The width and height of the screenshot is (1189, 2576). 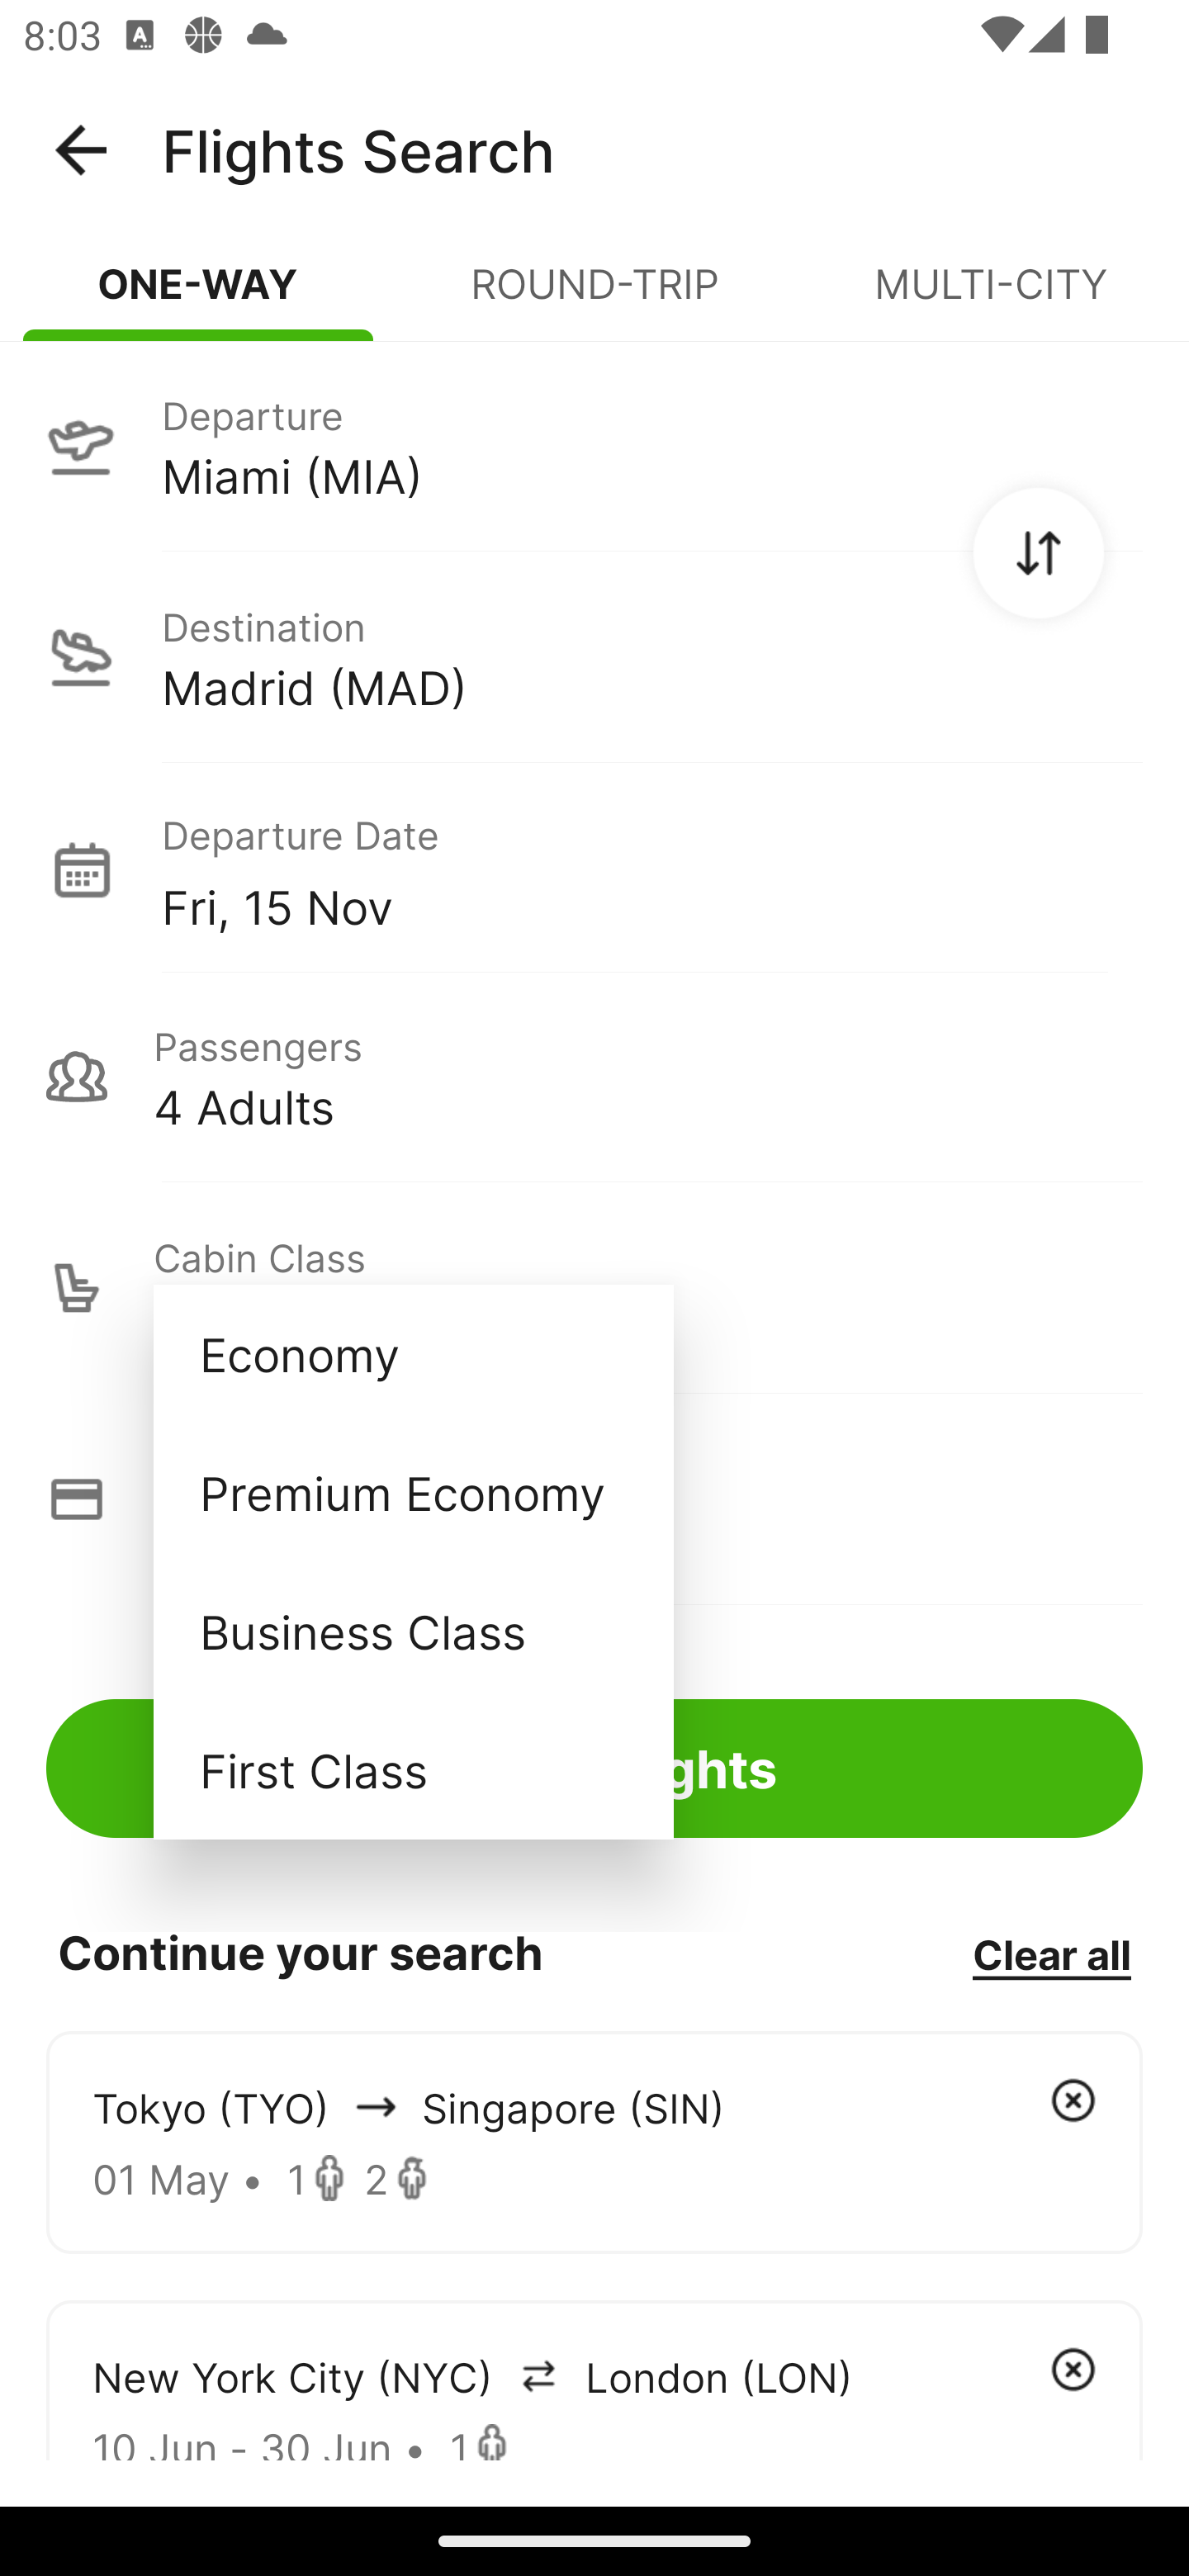 What do you see at coordinates (413, 1354) in the screenshot?
I see `Economy` at bounding box center [413, 1354].